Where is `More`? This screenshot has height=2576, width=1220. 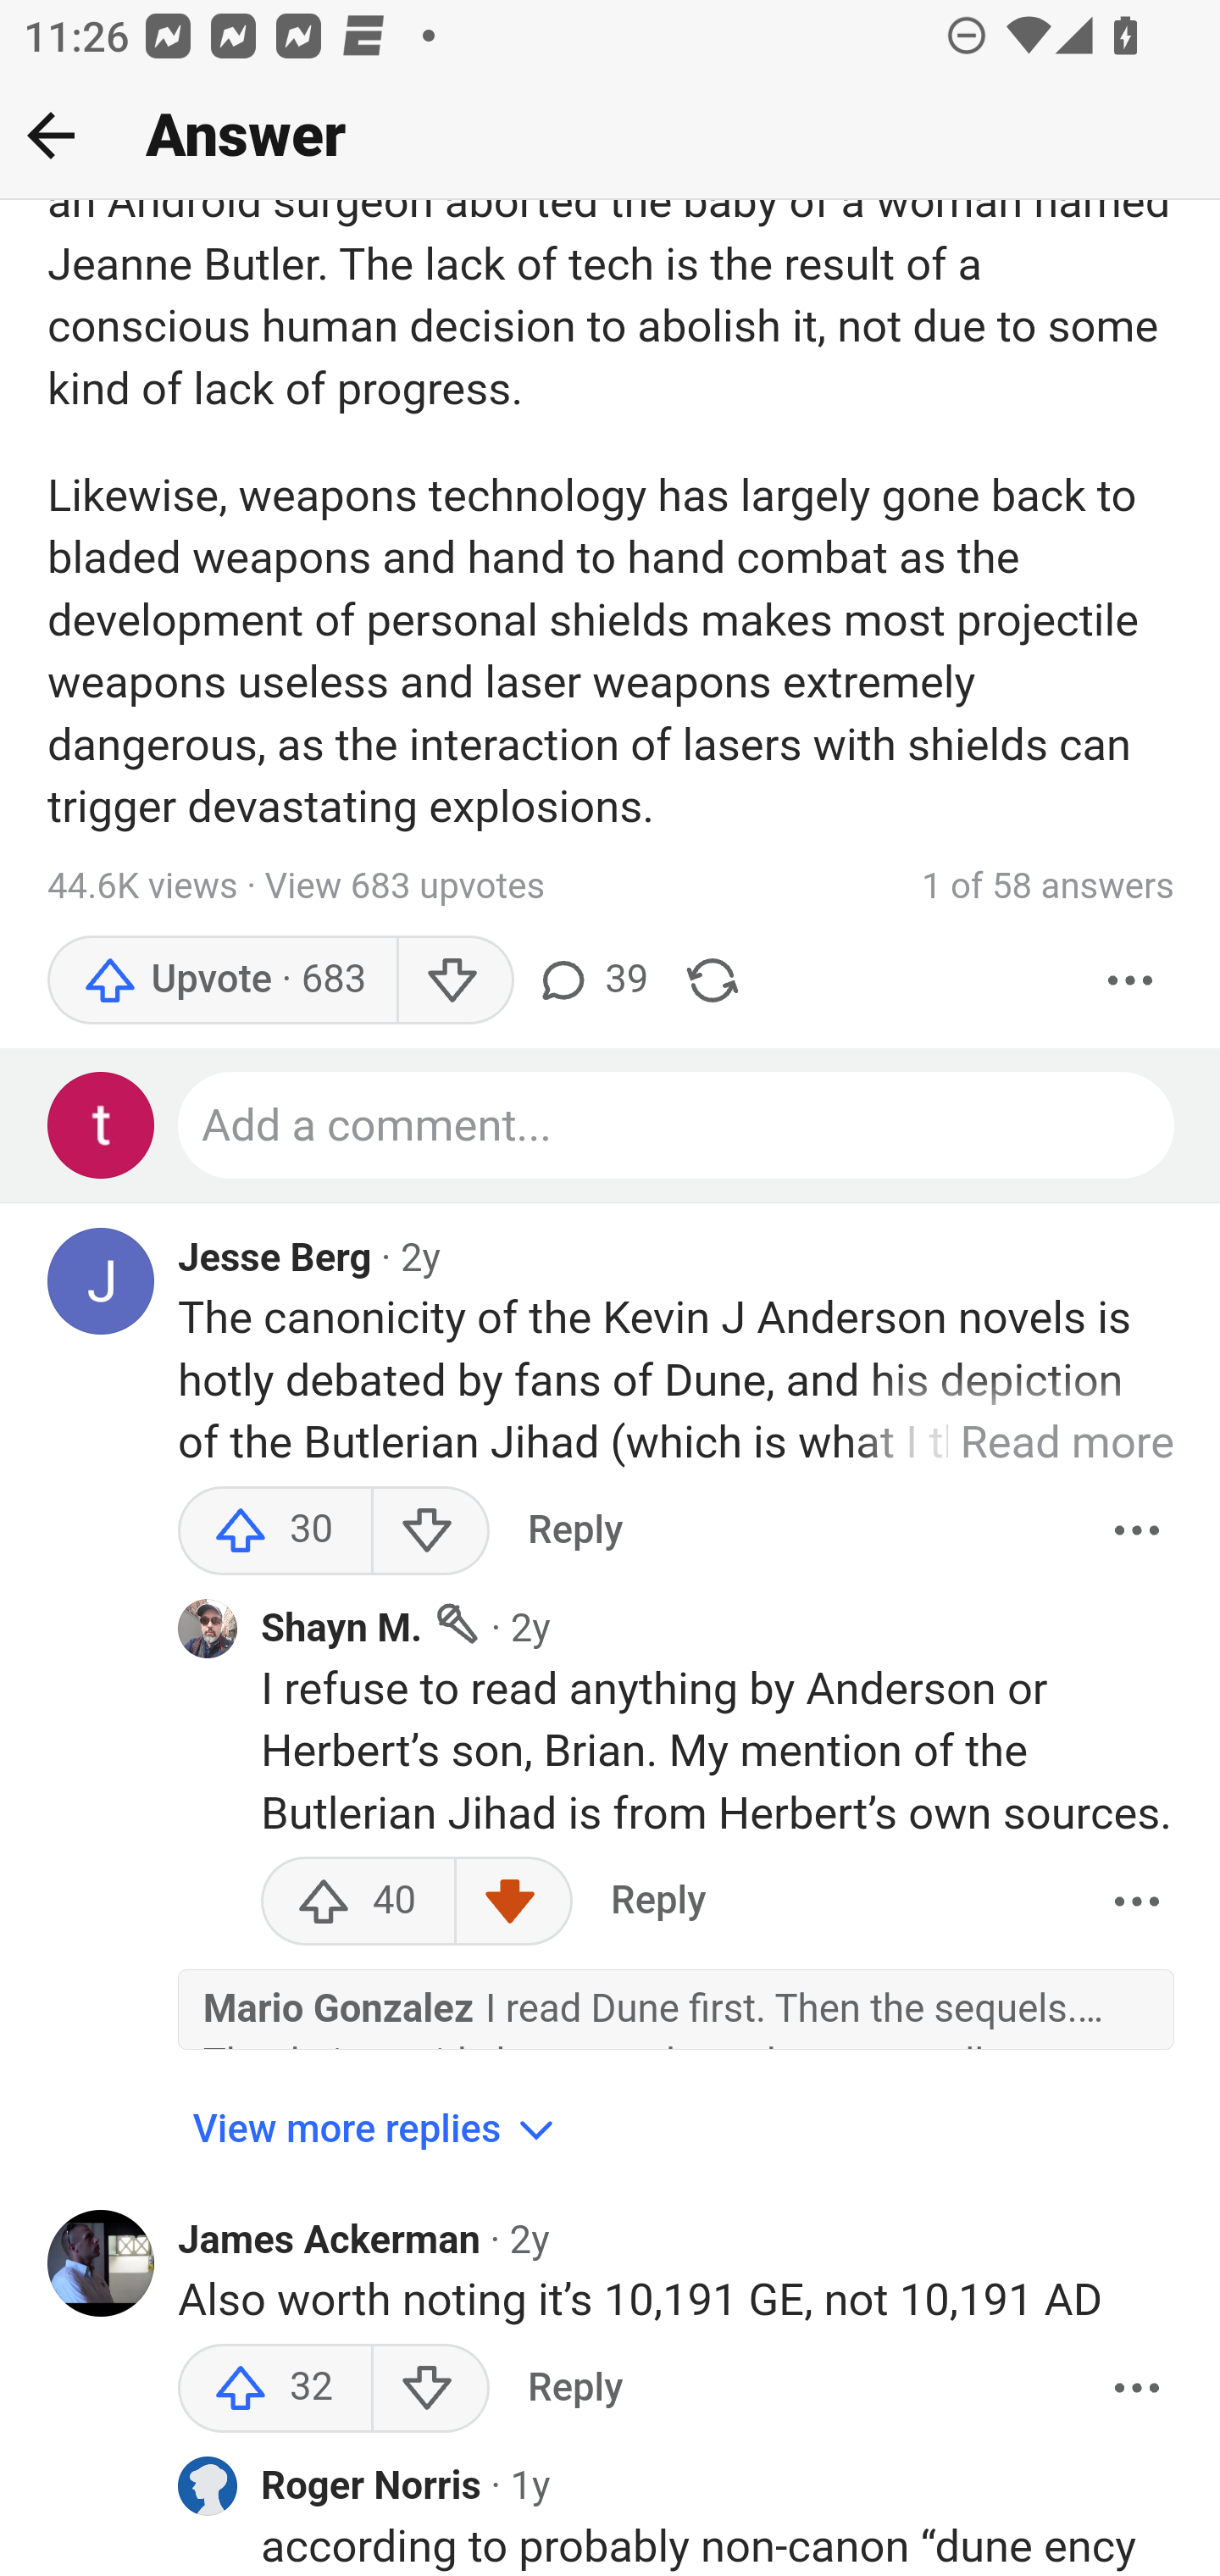
More is located at coordinates (1136, 1531).